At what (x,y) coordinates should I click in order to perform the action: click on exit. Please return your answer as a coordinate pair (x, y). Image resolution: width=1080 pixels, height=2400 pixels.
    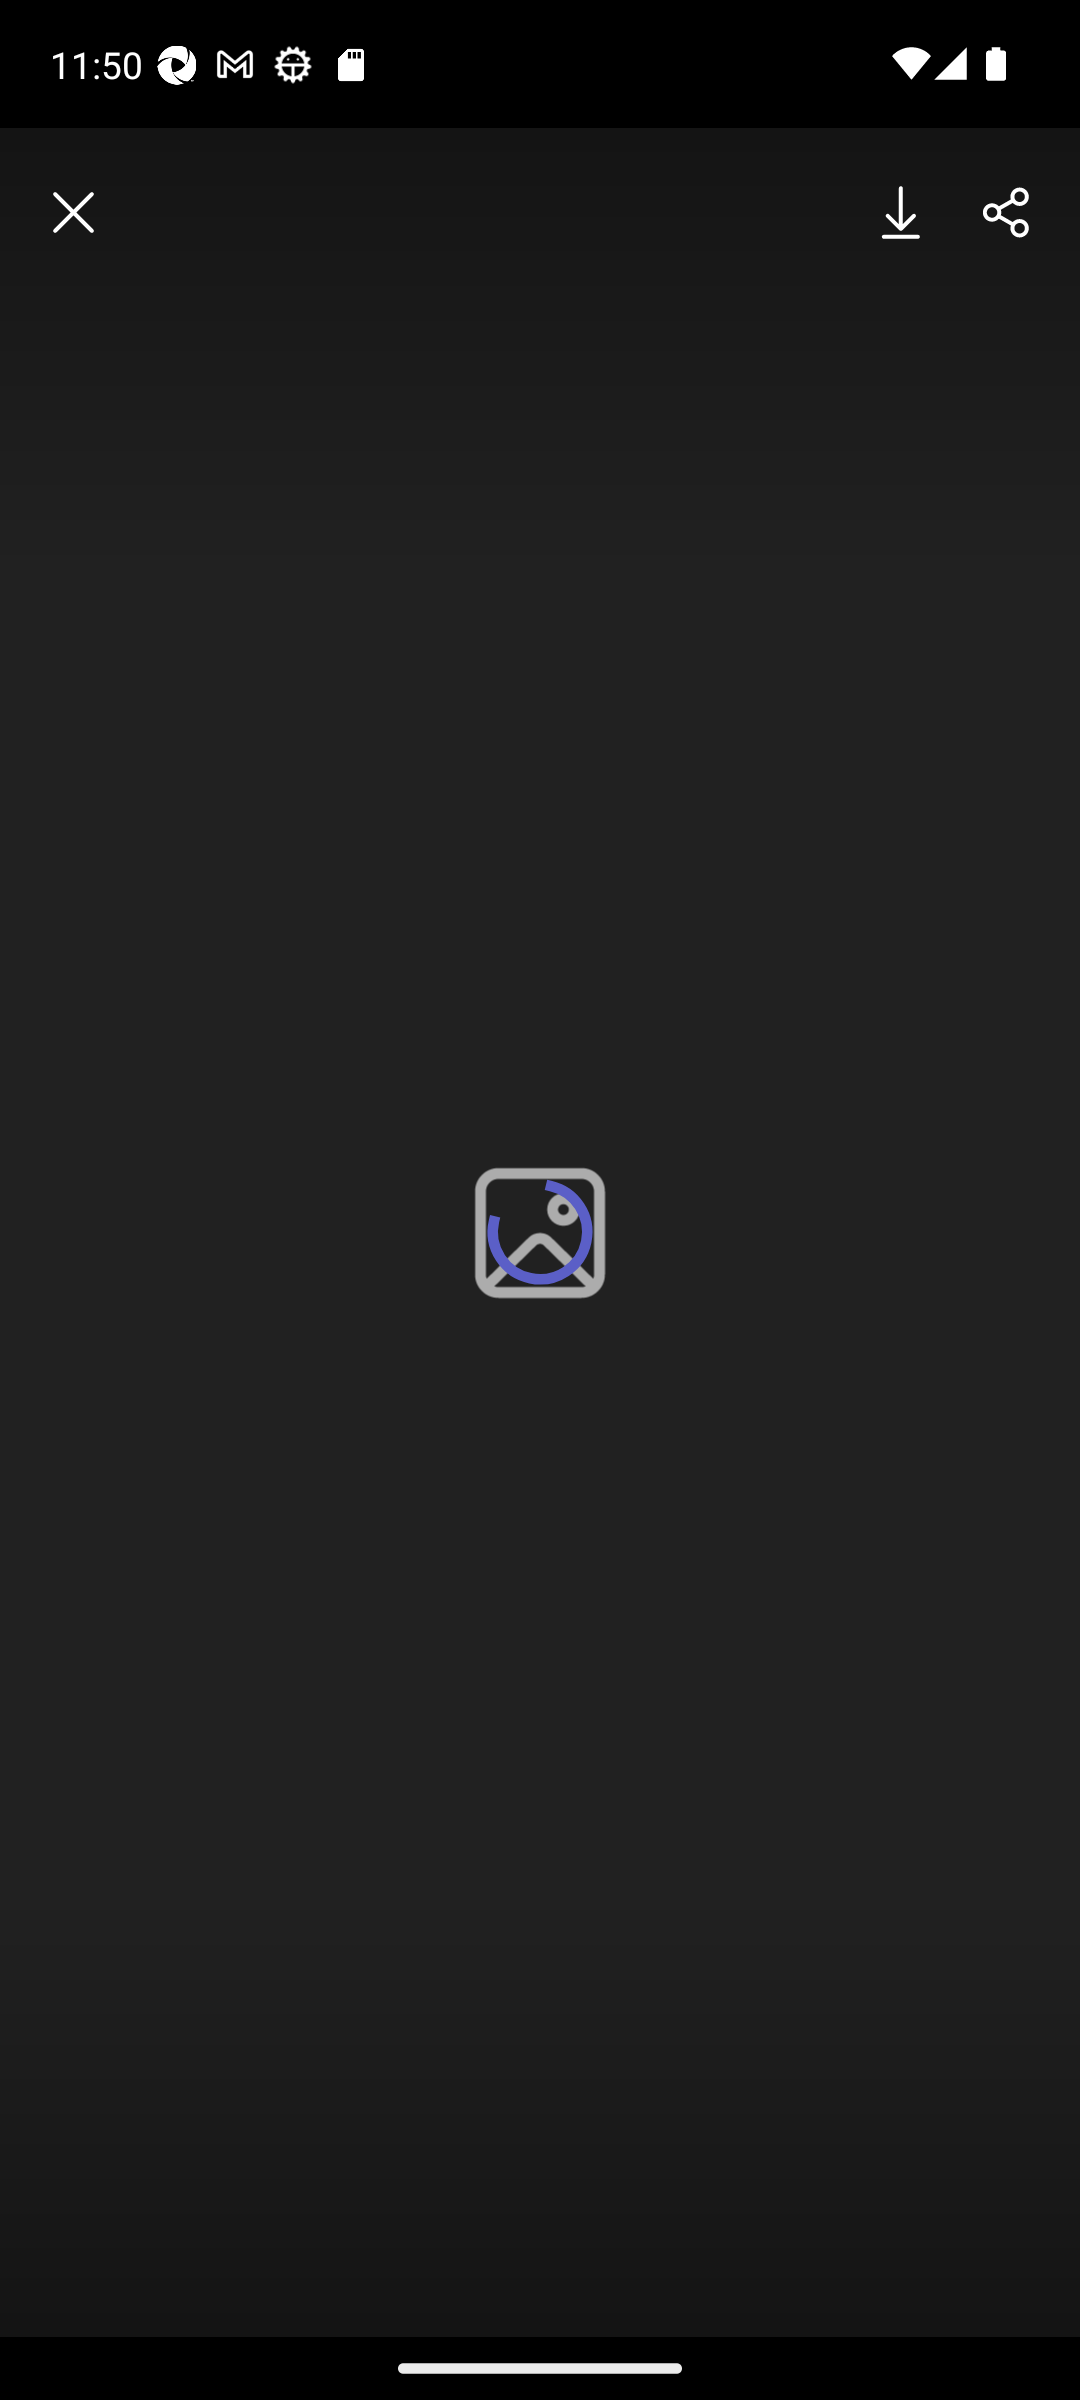
    Looking at the image, I should click on (73, 212).